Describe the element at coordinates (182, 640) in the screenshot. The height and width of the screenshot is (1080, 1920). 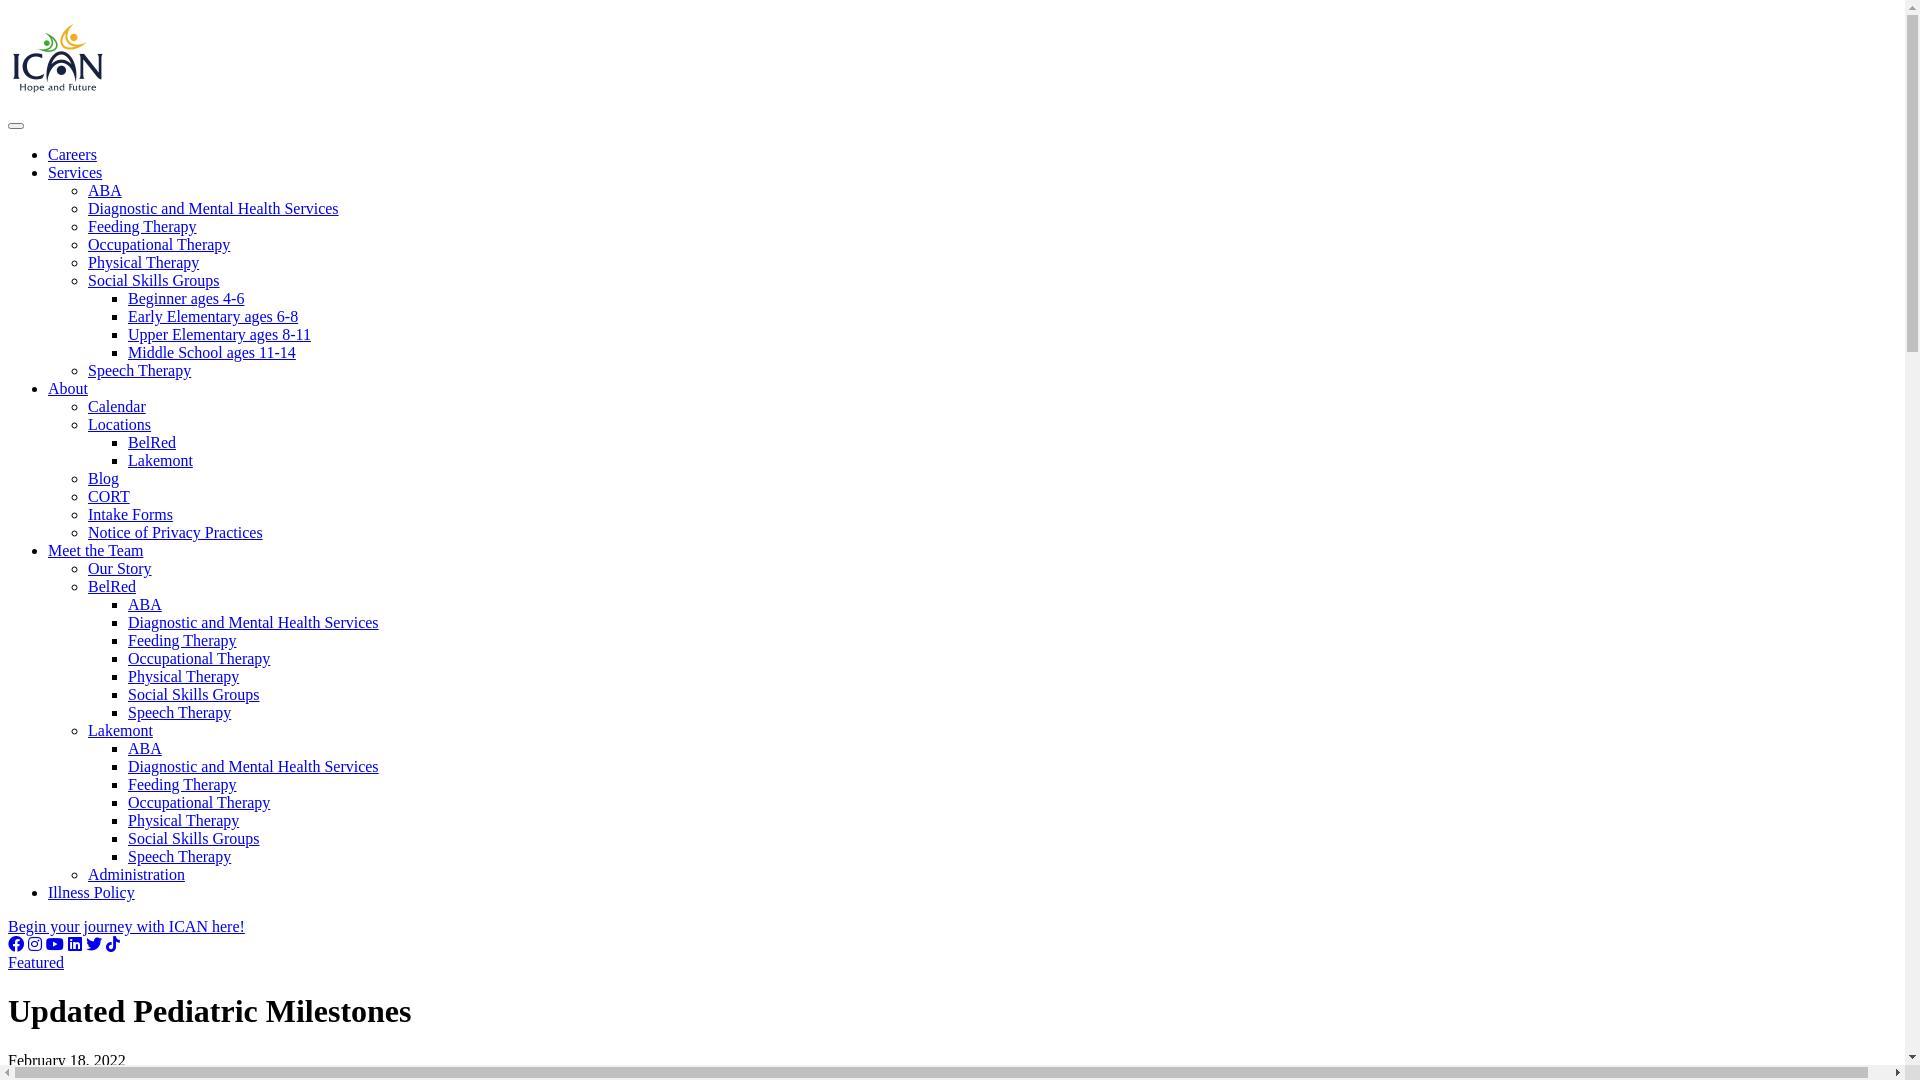
I see `Feeding Therapy` at that location.